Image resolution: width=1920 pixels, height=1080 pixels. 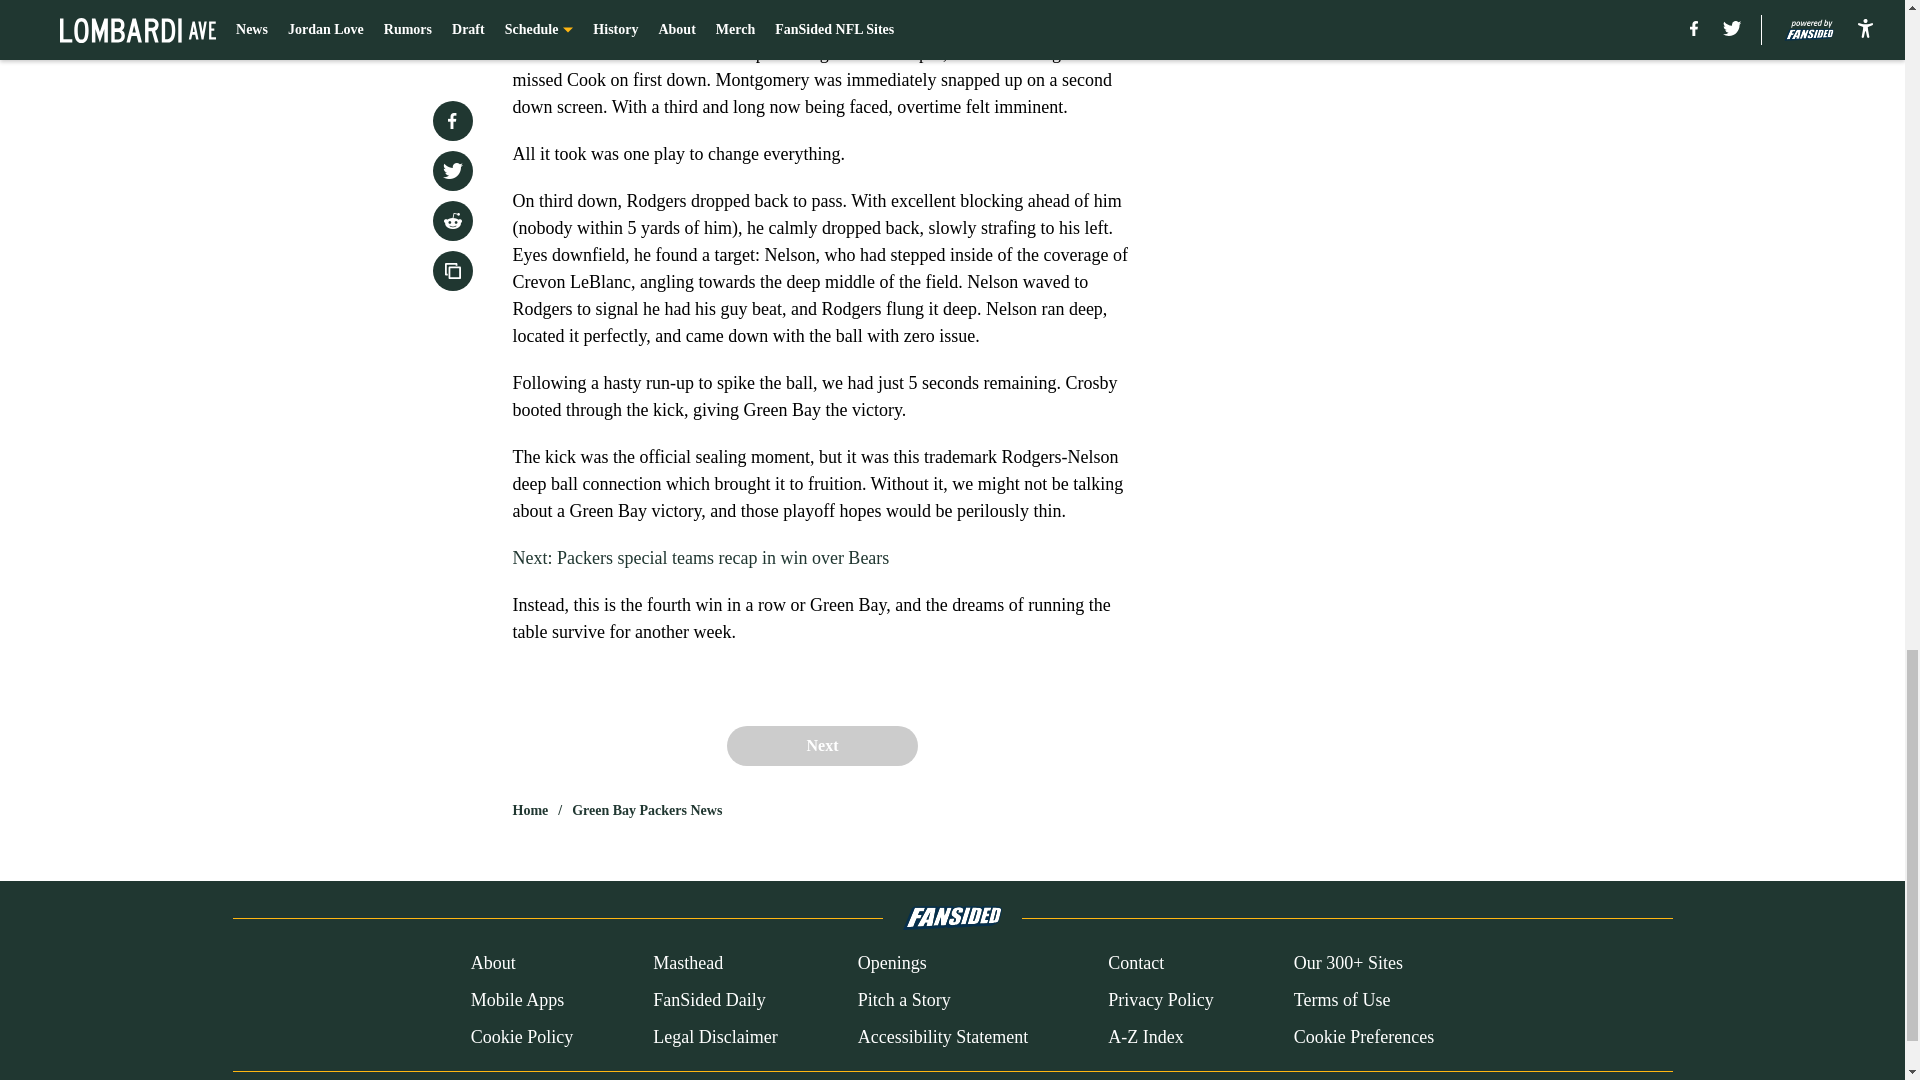 What do you see at coordinates (892, 964) in the screenshot?
I see `Openings` at bounding box center [892, 964].